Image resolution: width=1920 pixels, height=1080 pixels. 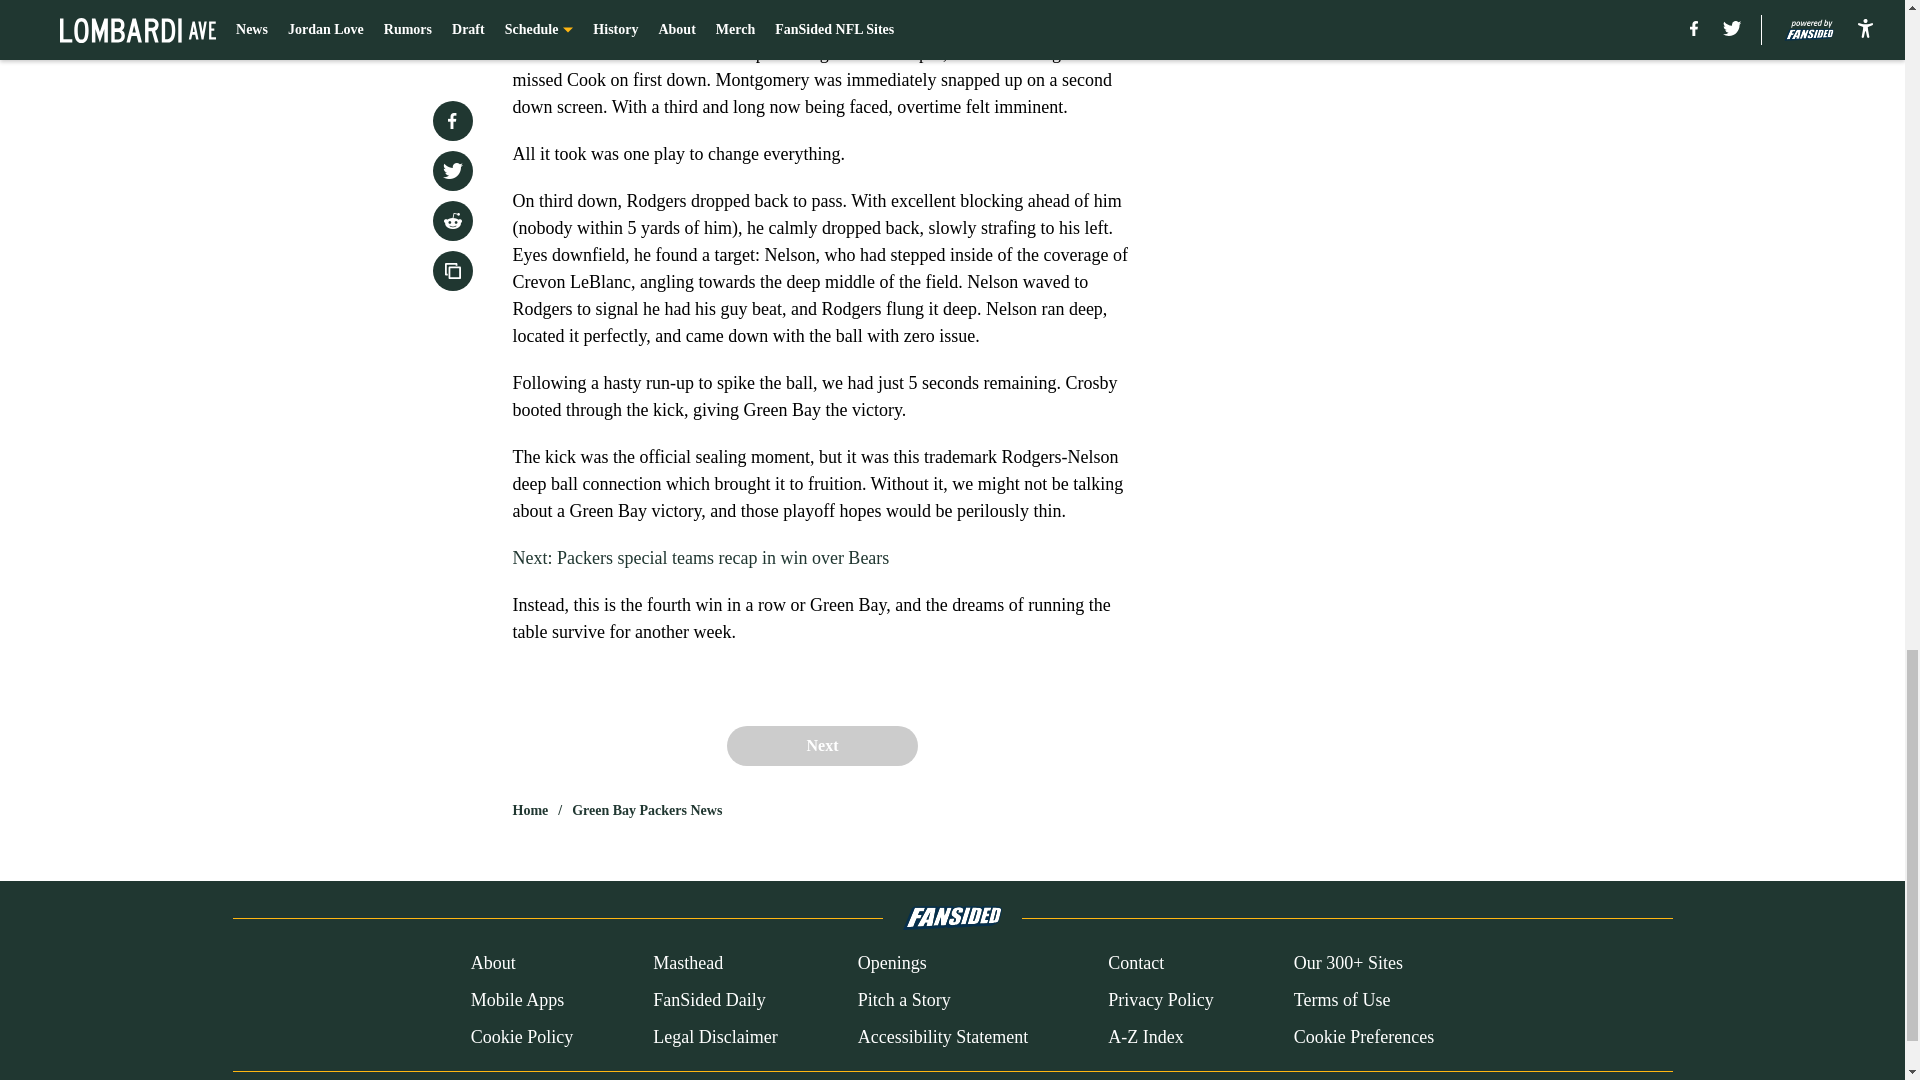 What do you see at coordinates (892, 964) in the screenshot?
I see `Openings` at bounding box center [892, 964].